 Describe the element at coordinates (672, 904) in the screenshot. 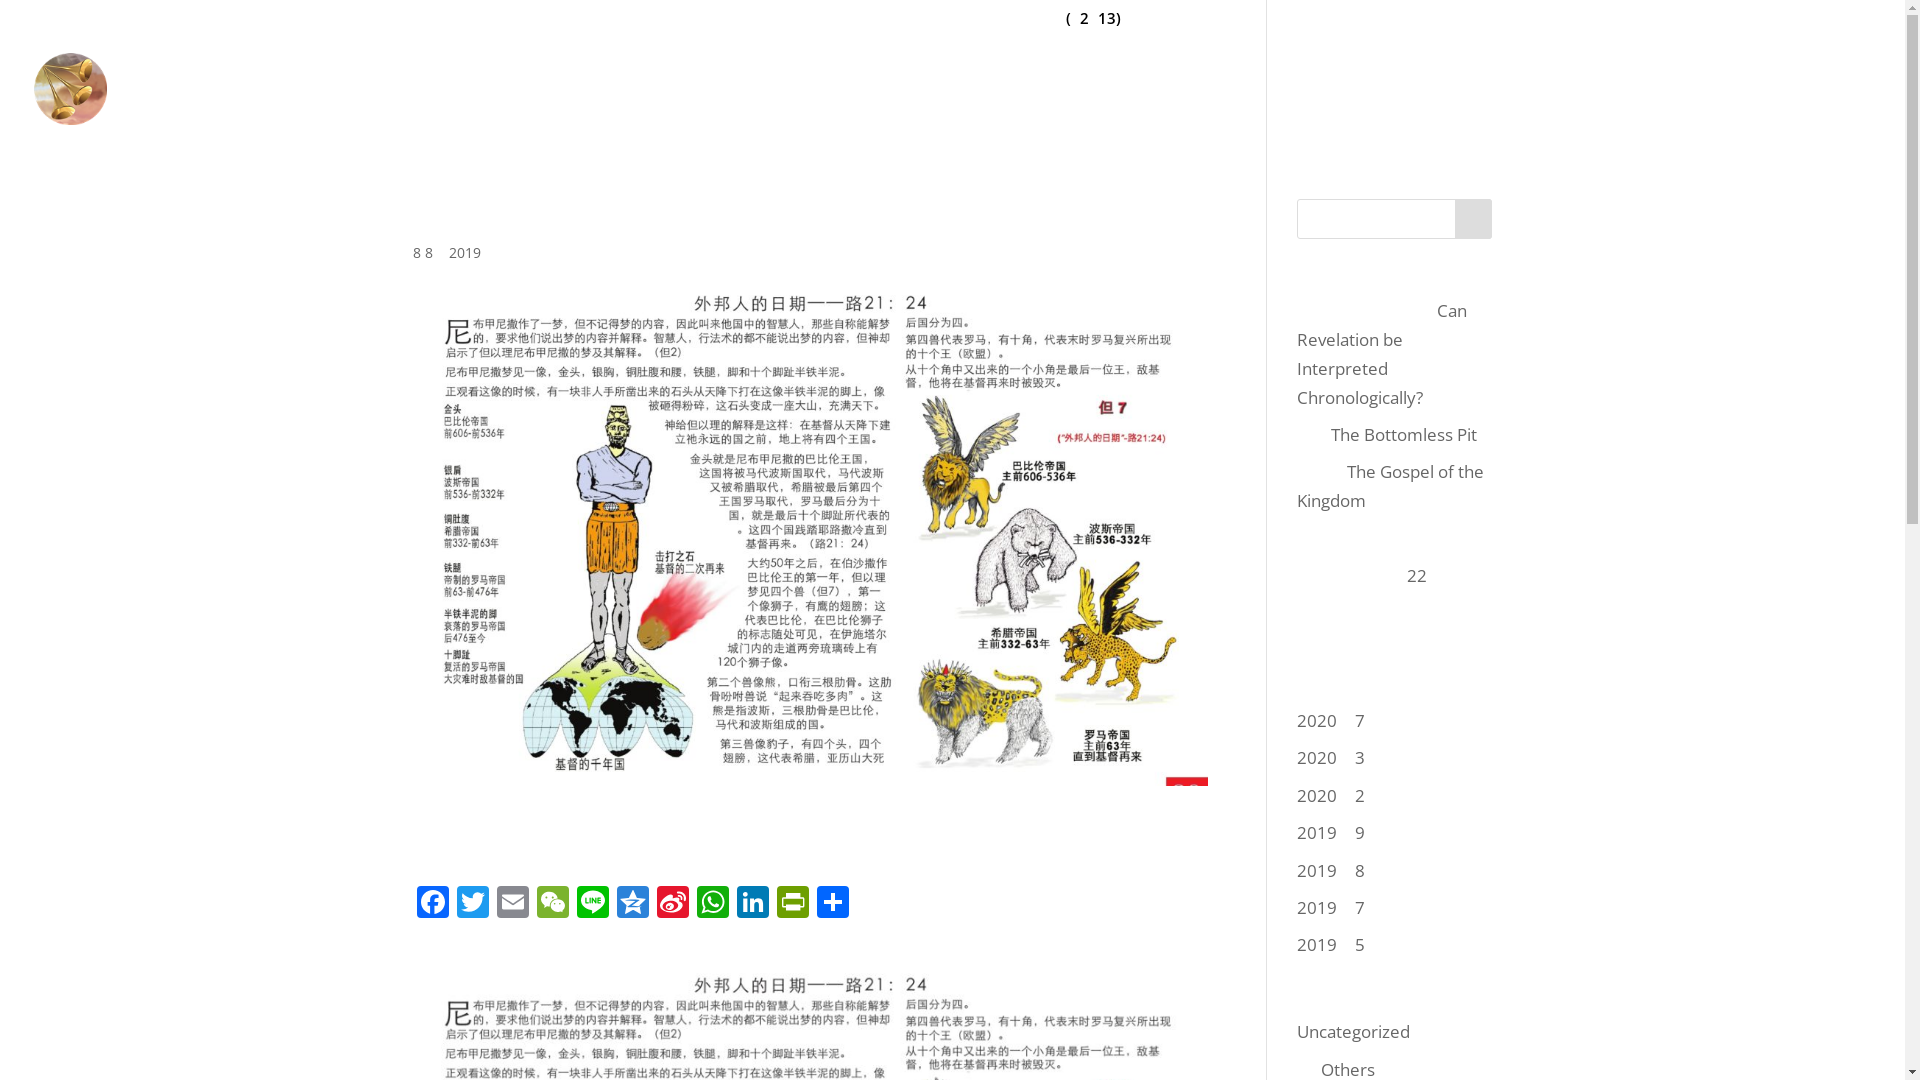

I see `Sina Weibo` at that location.